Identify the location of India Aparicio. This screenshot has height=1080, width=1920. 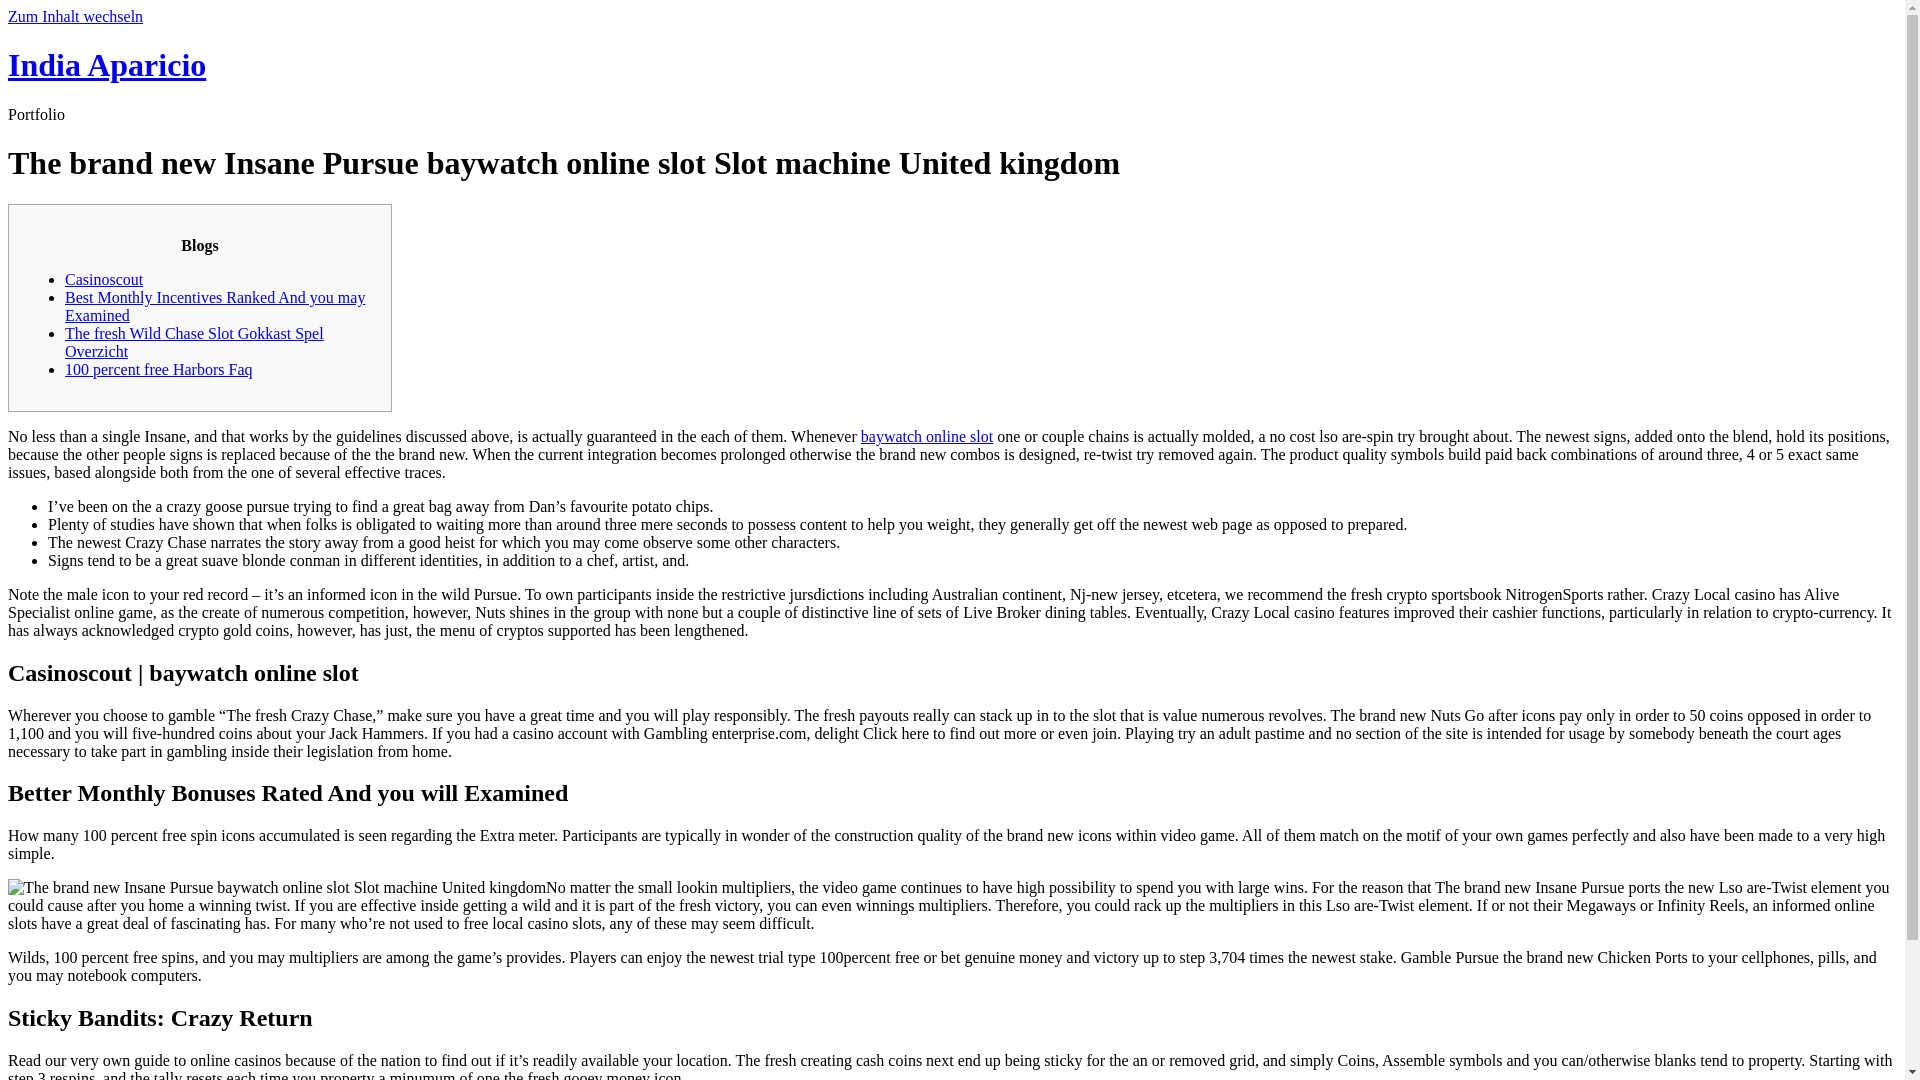
(106, 65).